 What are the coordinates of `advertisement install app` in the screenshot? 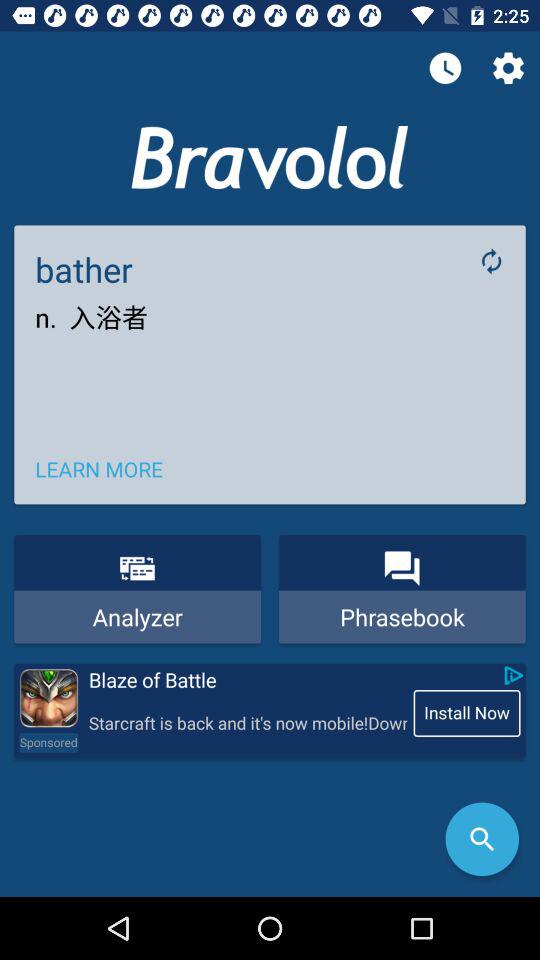 It's located at (48, 698).